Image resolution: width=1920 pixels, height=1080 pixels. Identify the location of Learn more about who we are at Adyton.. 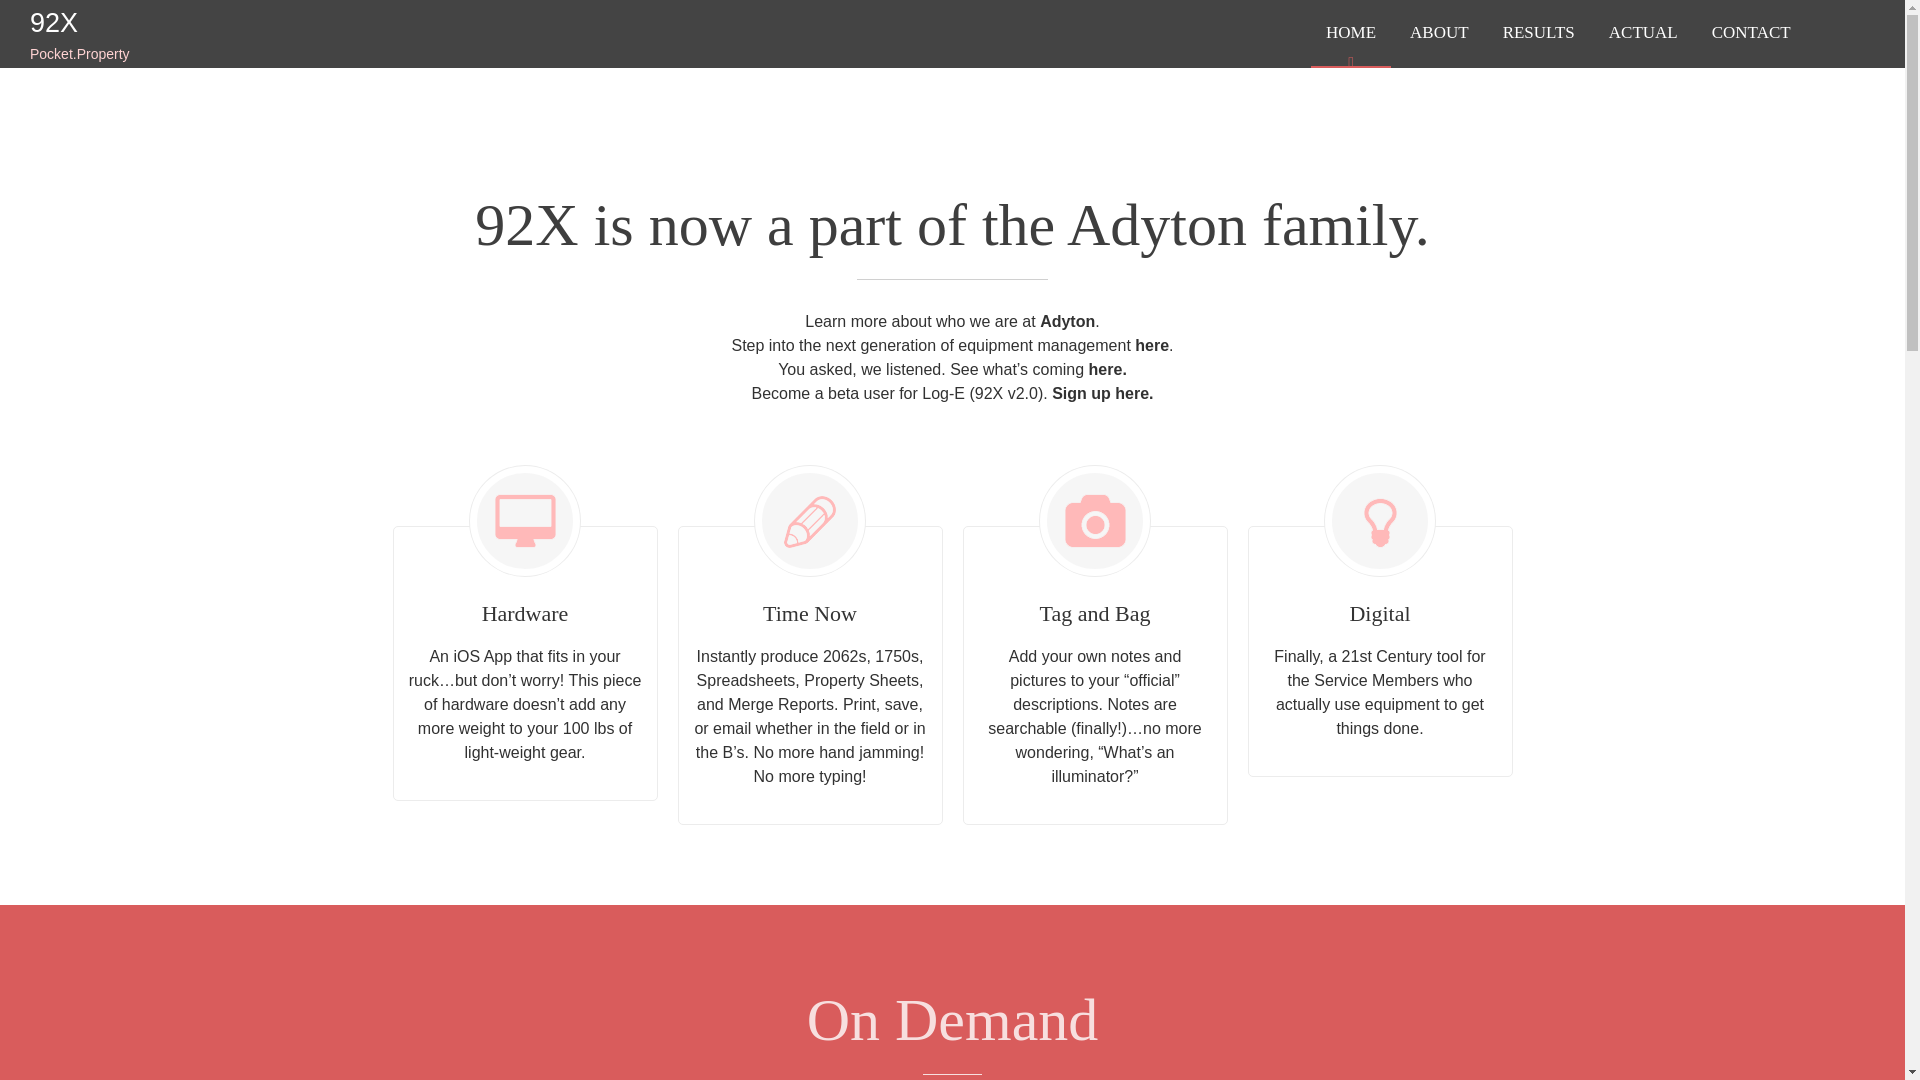
(1102, 380).